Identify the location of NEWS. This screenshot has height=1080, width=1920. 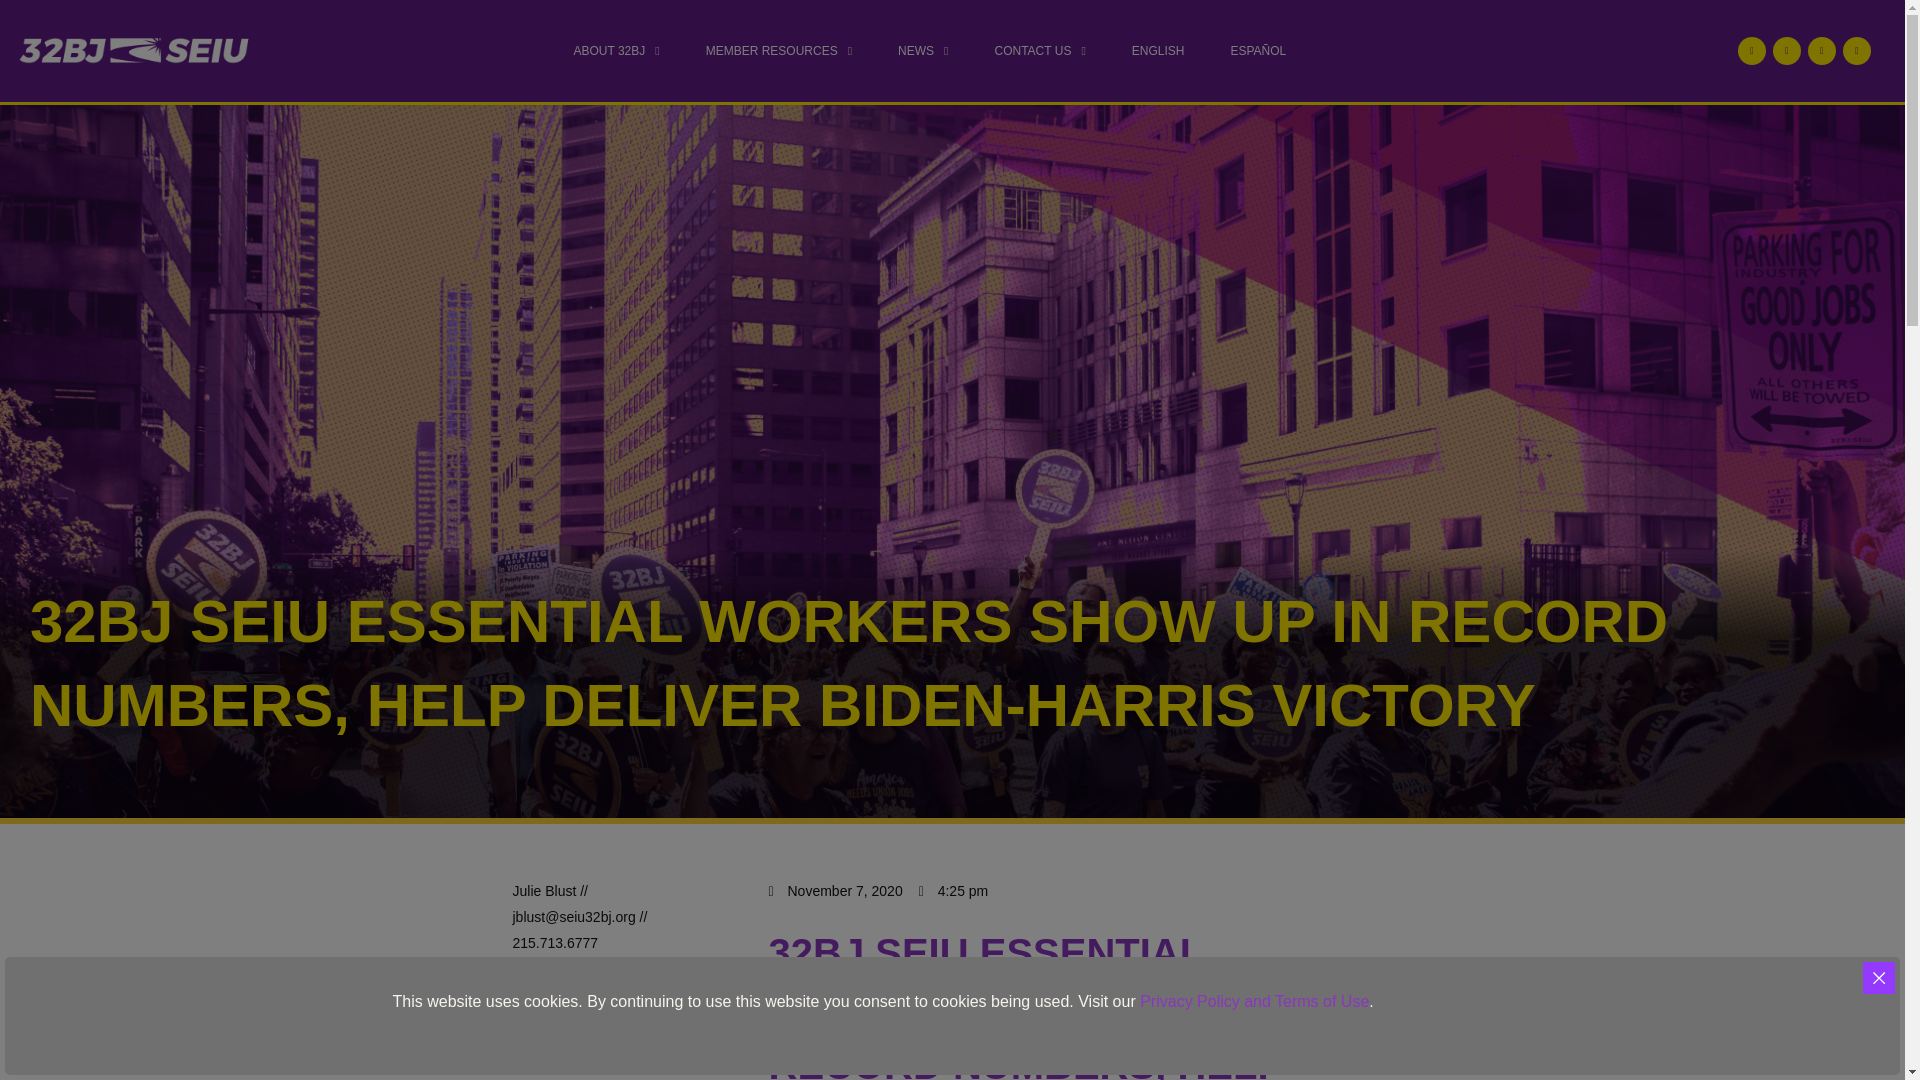
(922, 51).